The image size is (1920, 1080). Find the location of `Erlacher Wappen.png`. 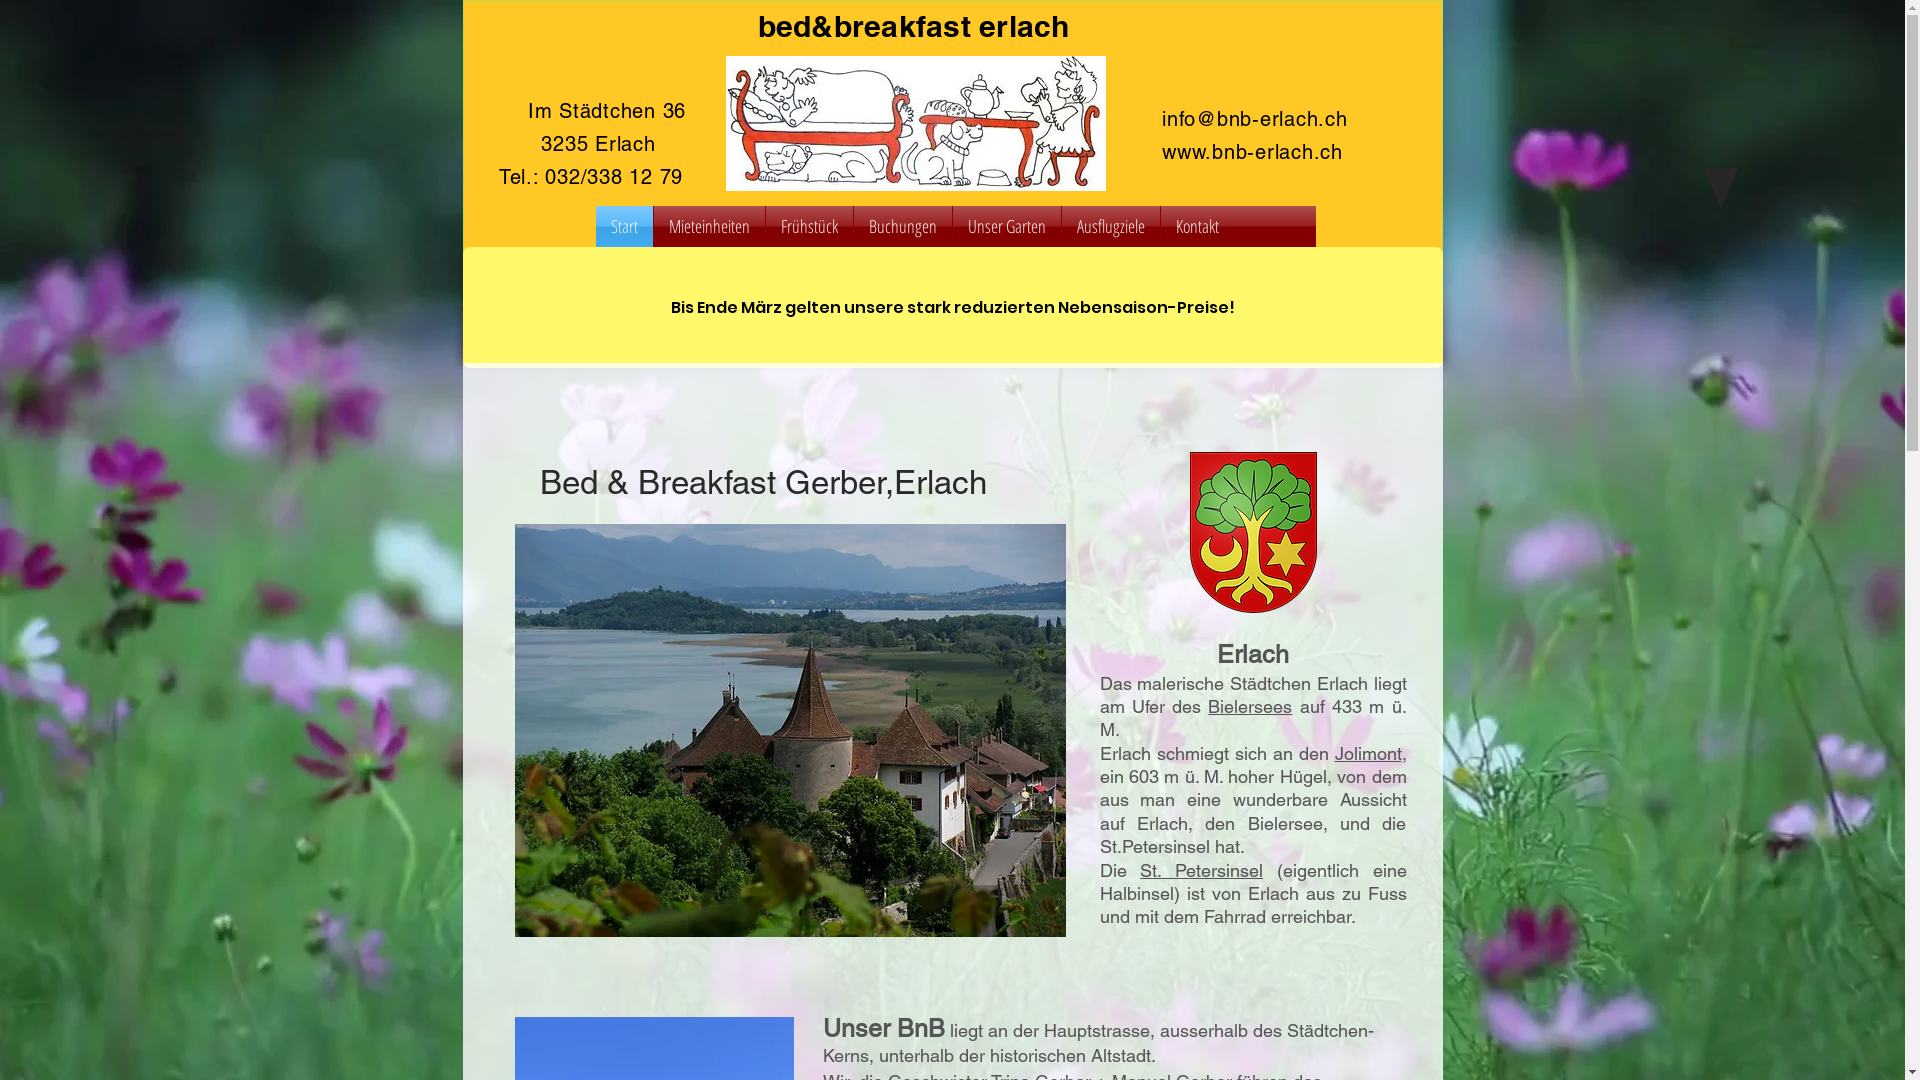

Erlacher Wappen.png is located at coordinates (1254, 532).